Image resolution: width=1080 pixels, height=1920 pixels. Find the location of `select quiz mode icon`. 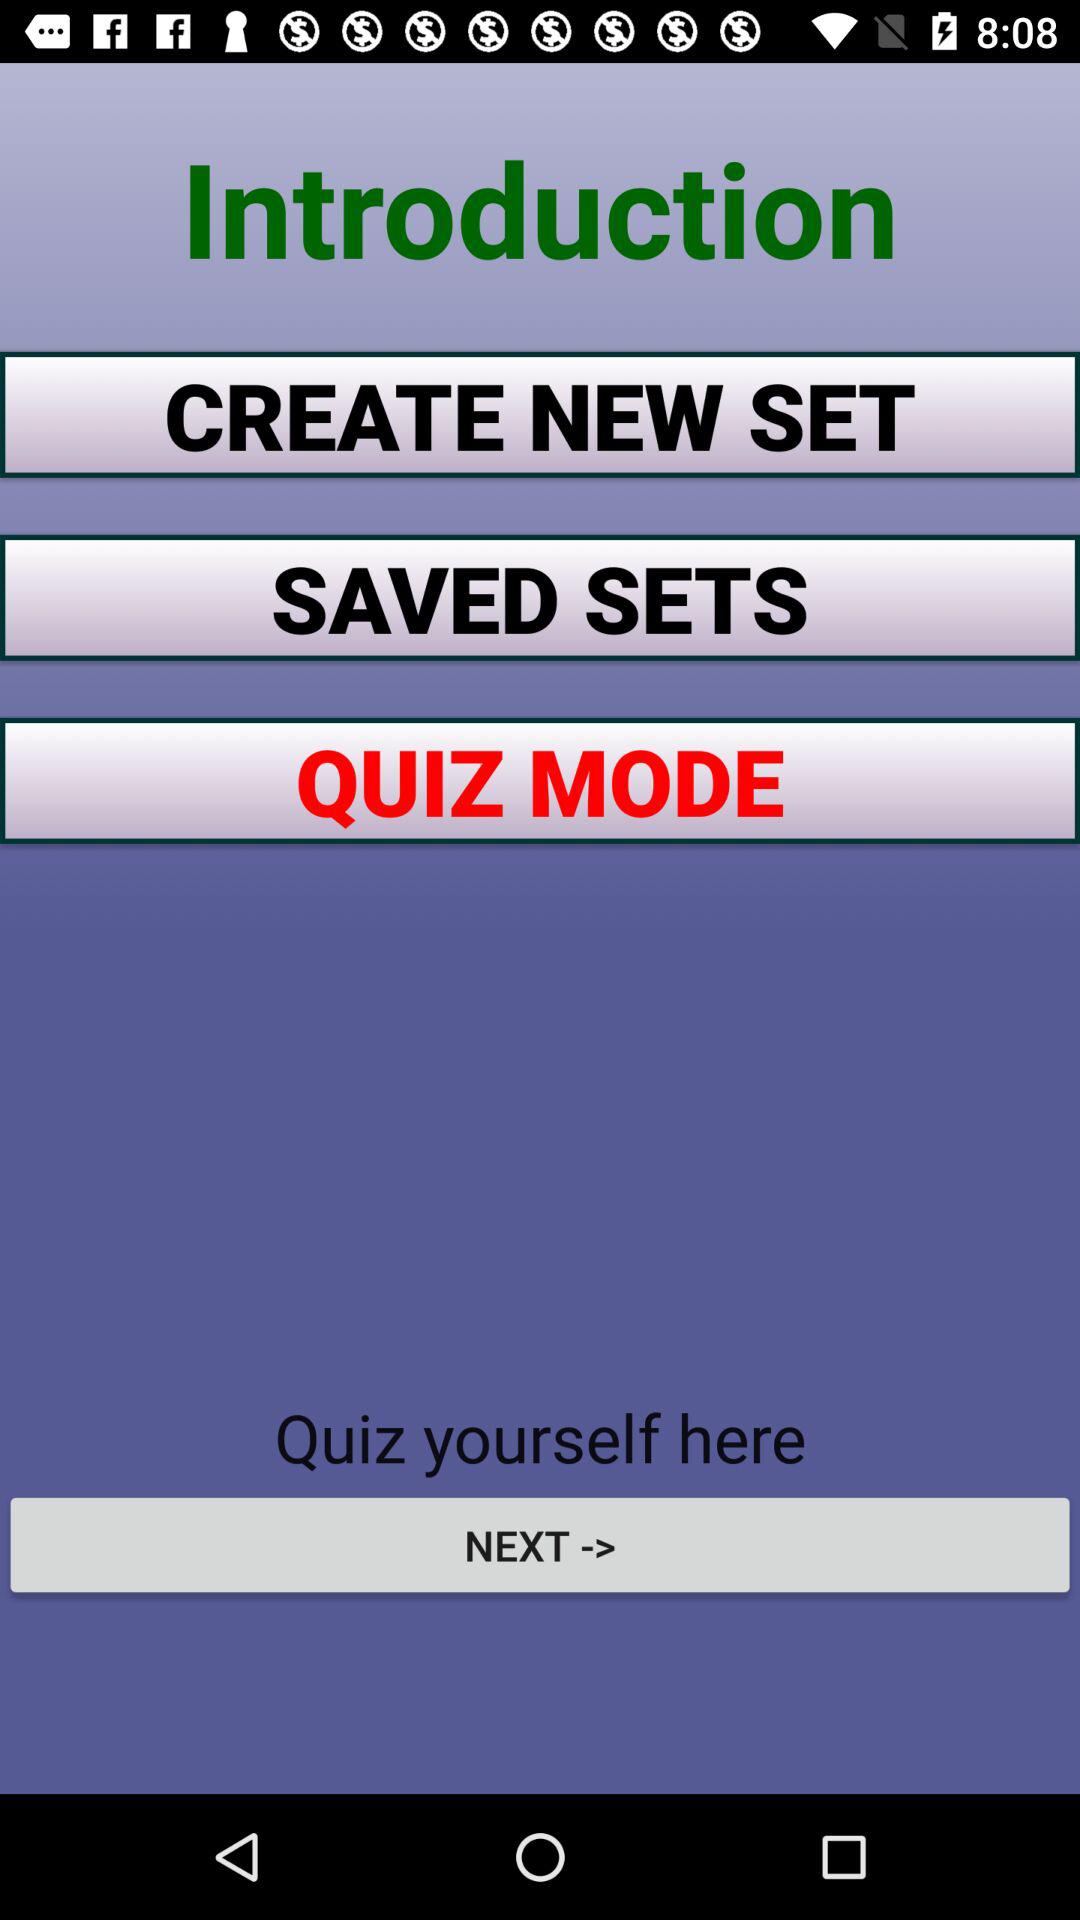

select quiz mode icon is located at coordinates (540, 780).